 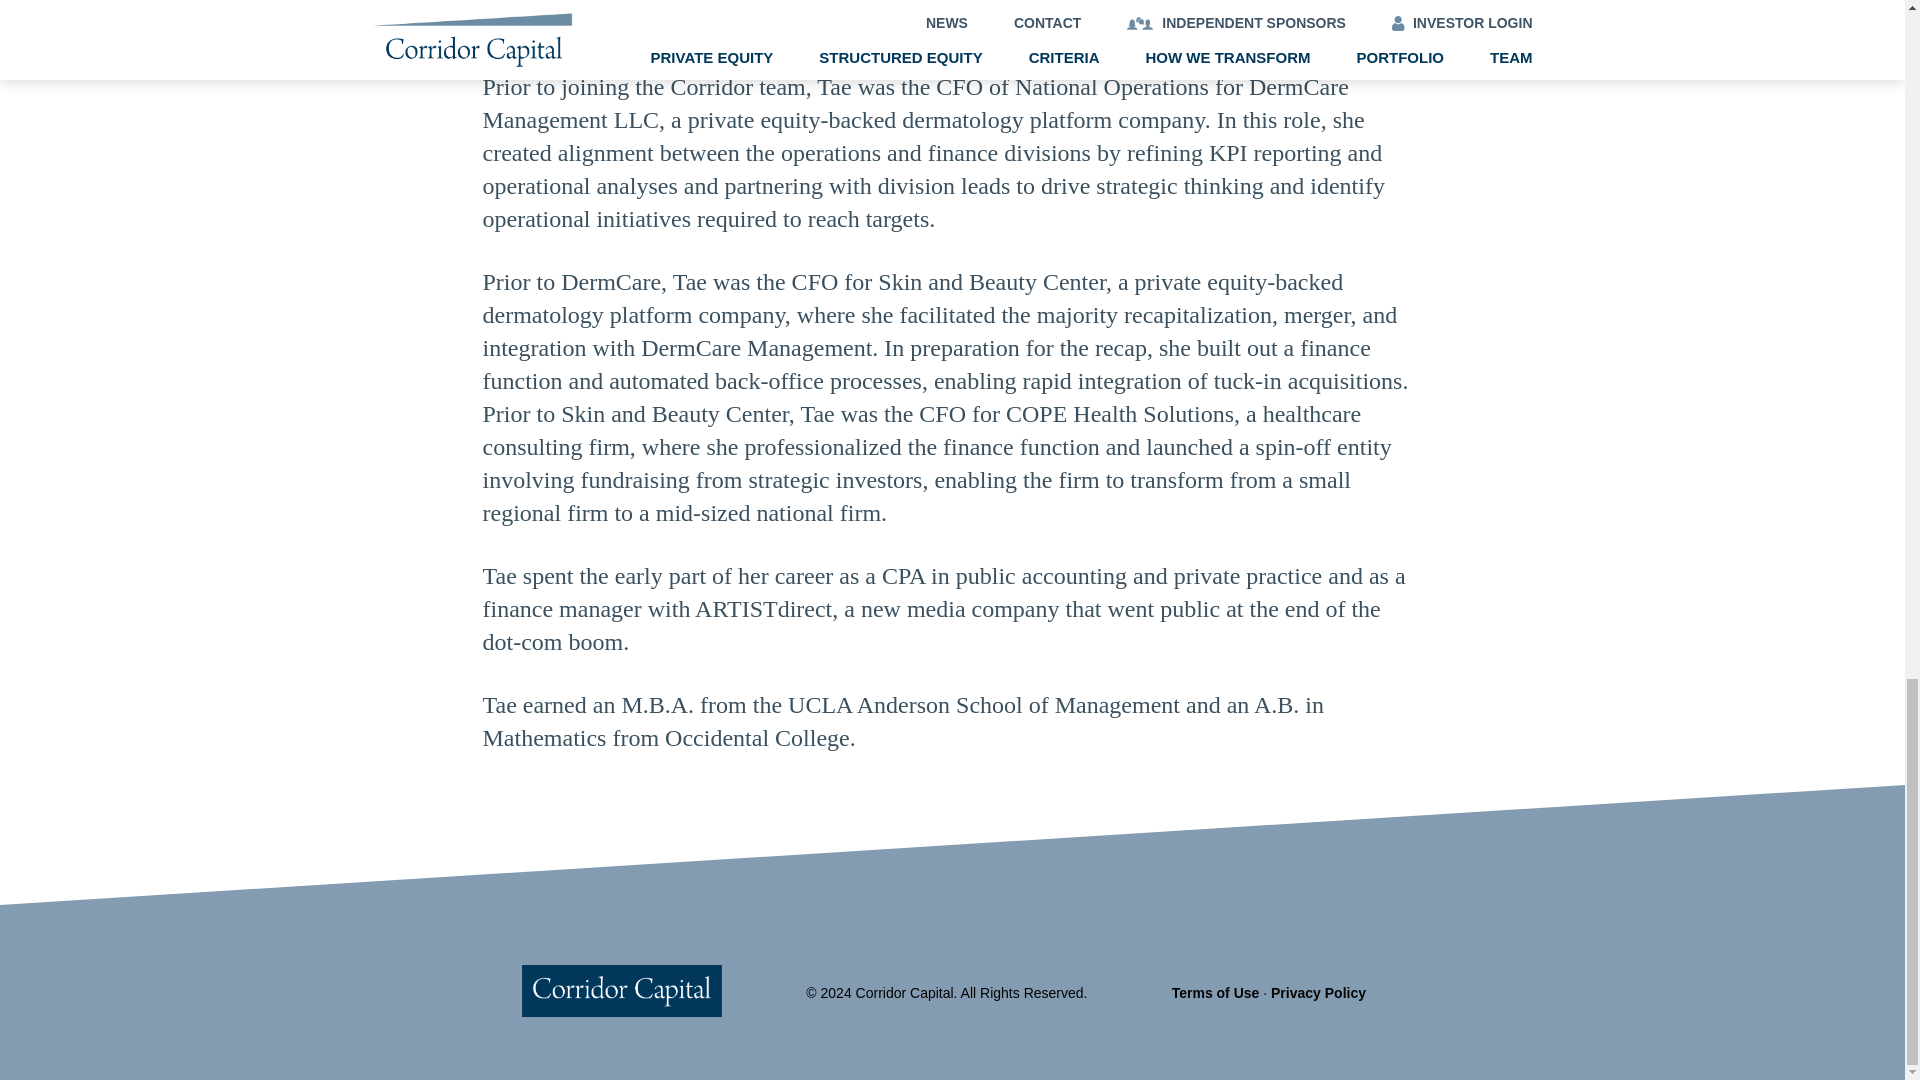 What do you see at coordinates (1318, 992) in the screenshot?
I see `Privacy Policy` at bounding box center [1318, 992].